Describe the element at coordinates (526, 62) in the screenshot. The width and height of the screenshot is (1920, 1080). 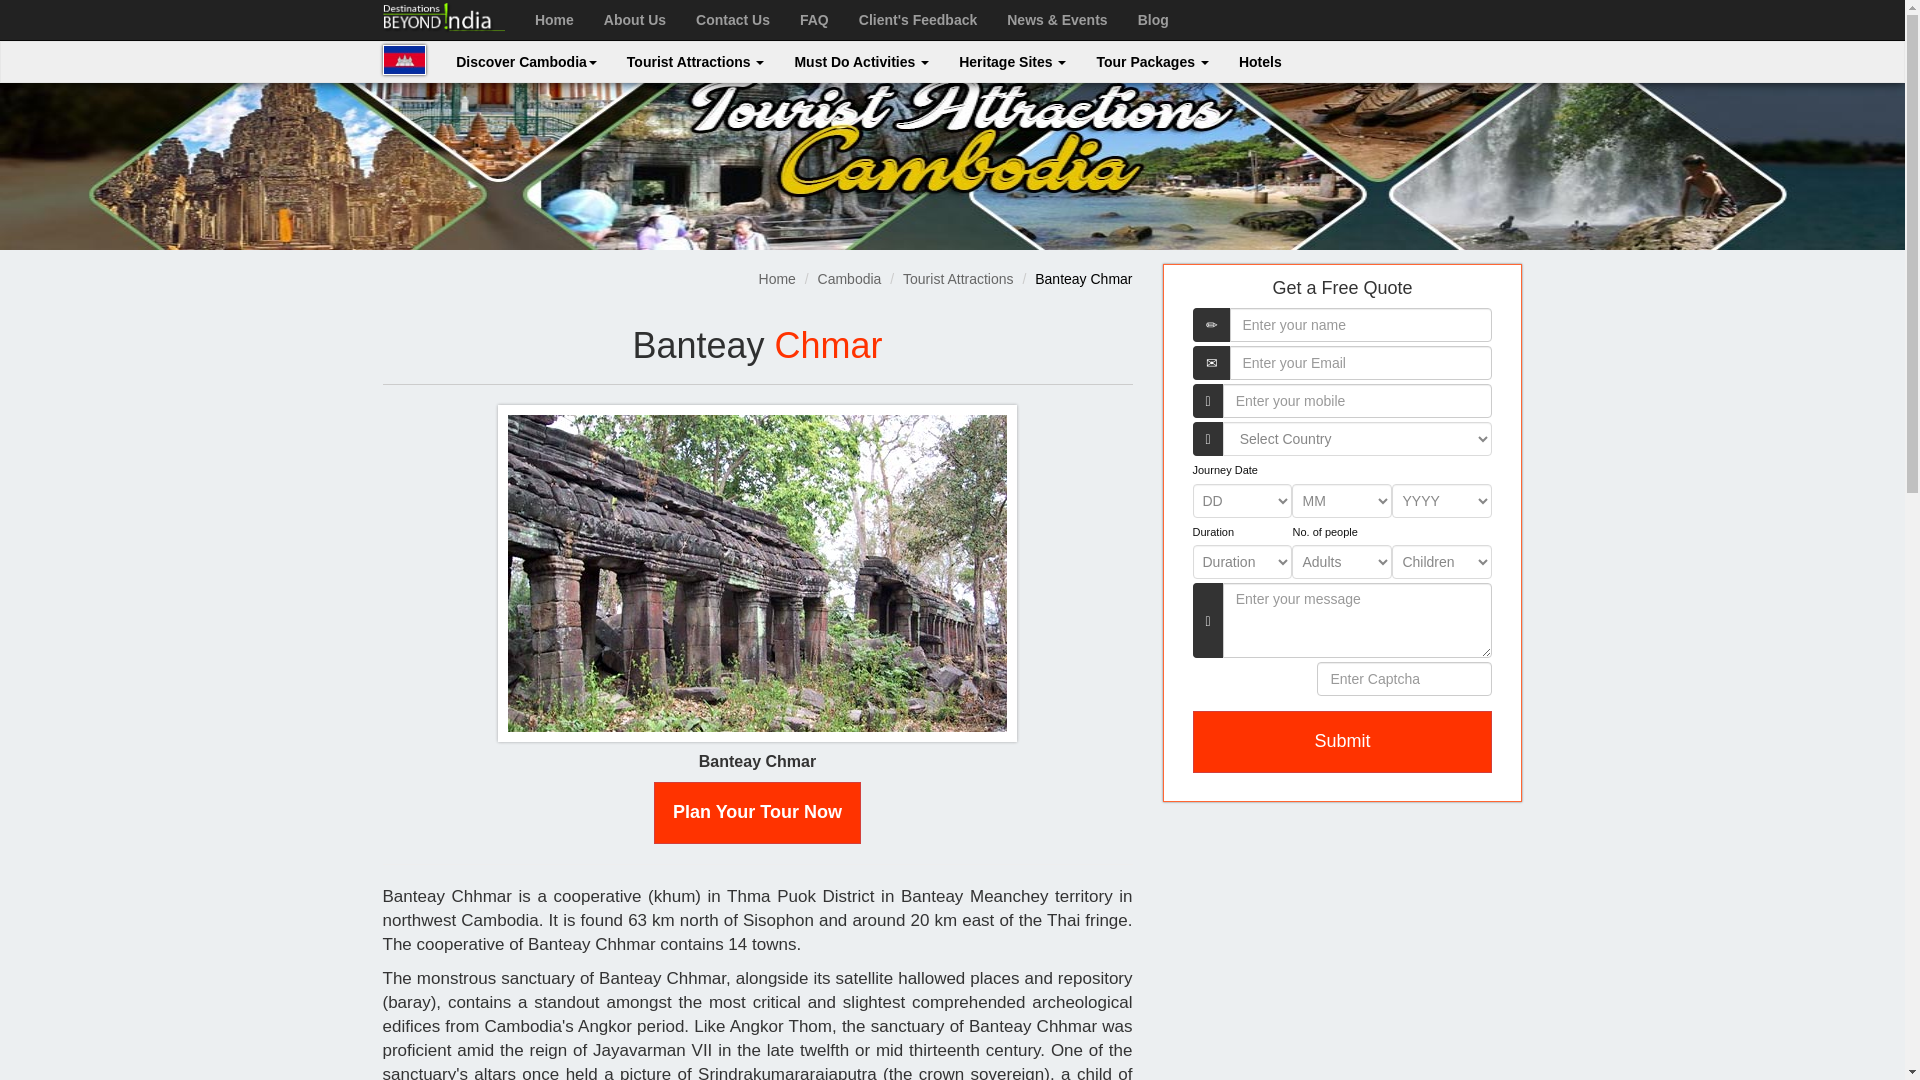
I see `Discover Cambodia` at that location.